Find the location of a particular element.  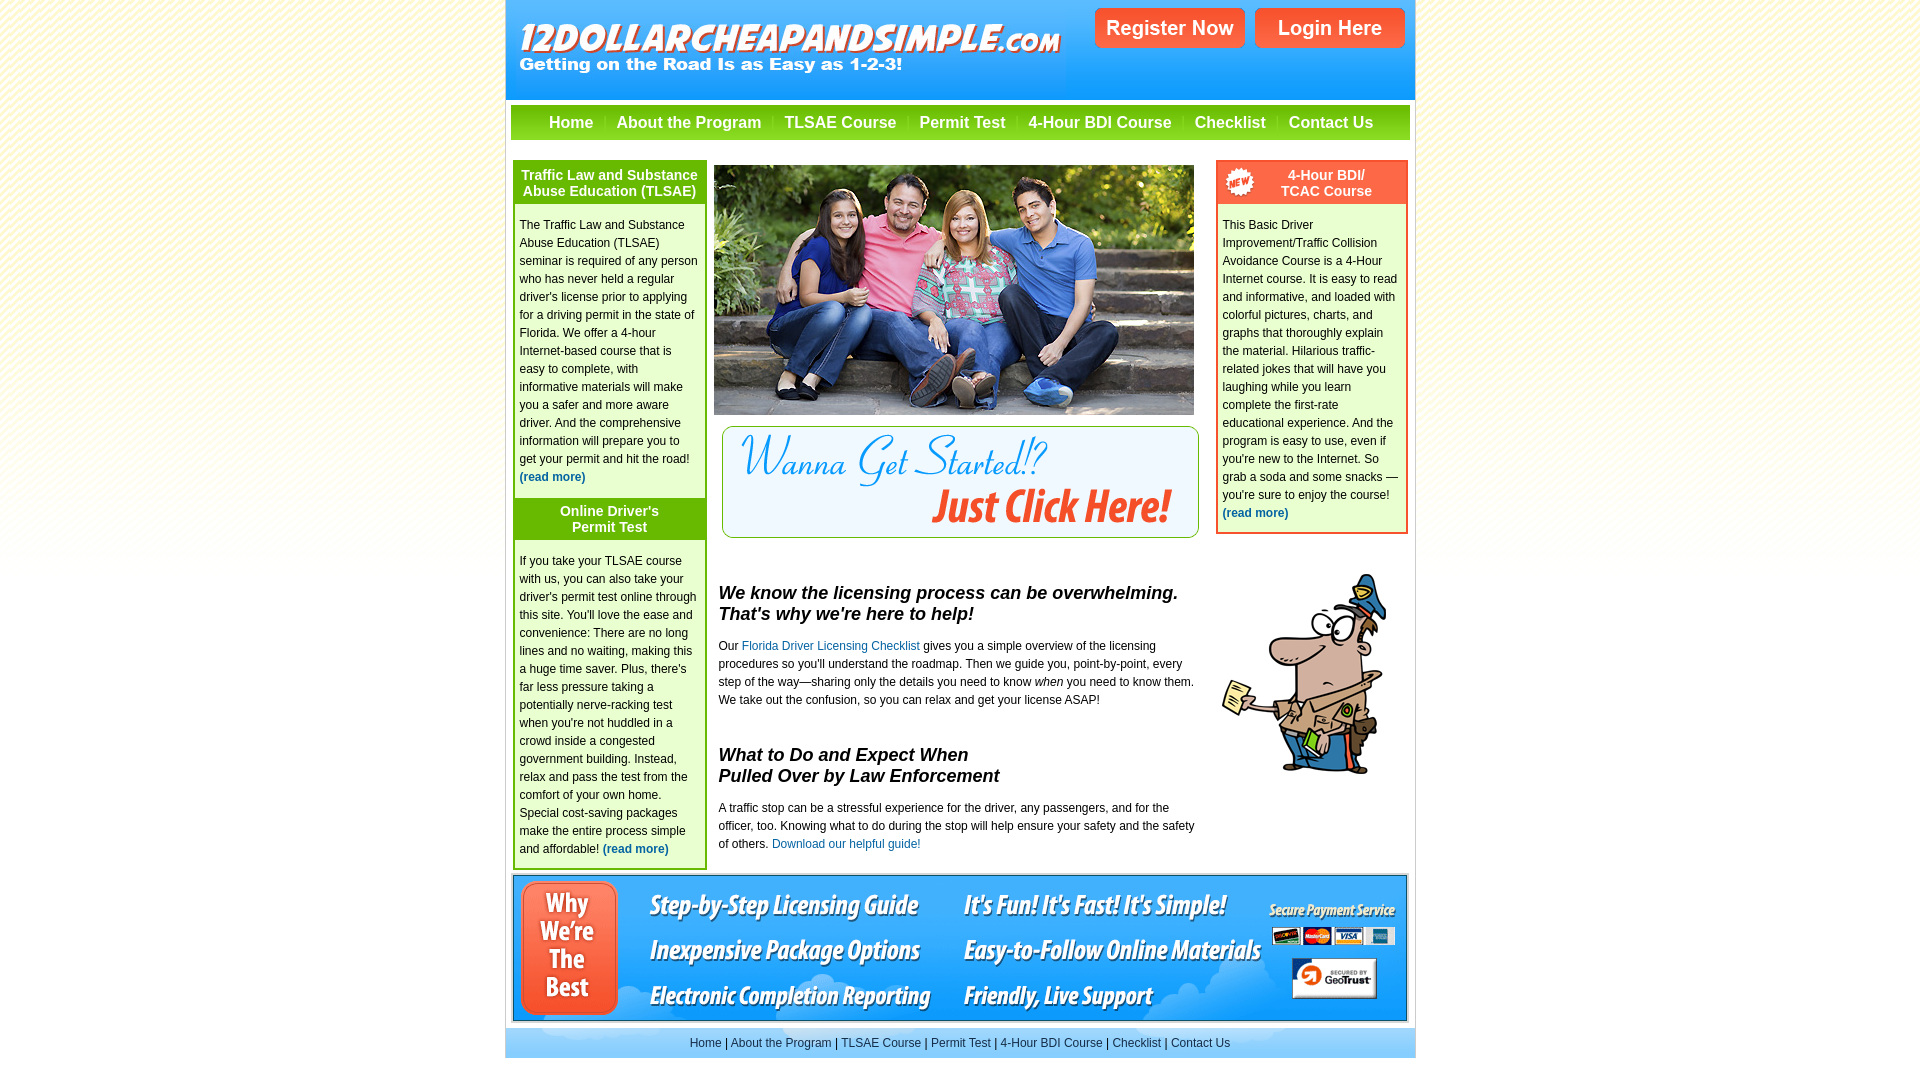

(read more) is located at coordinates (553, 477).